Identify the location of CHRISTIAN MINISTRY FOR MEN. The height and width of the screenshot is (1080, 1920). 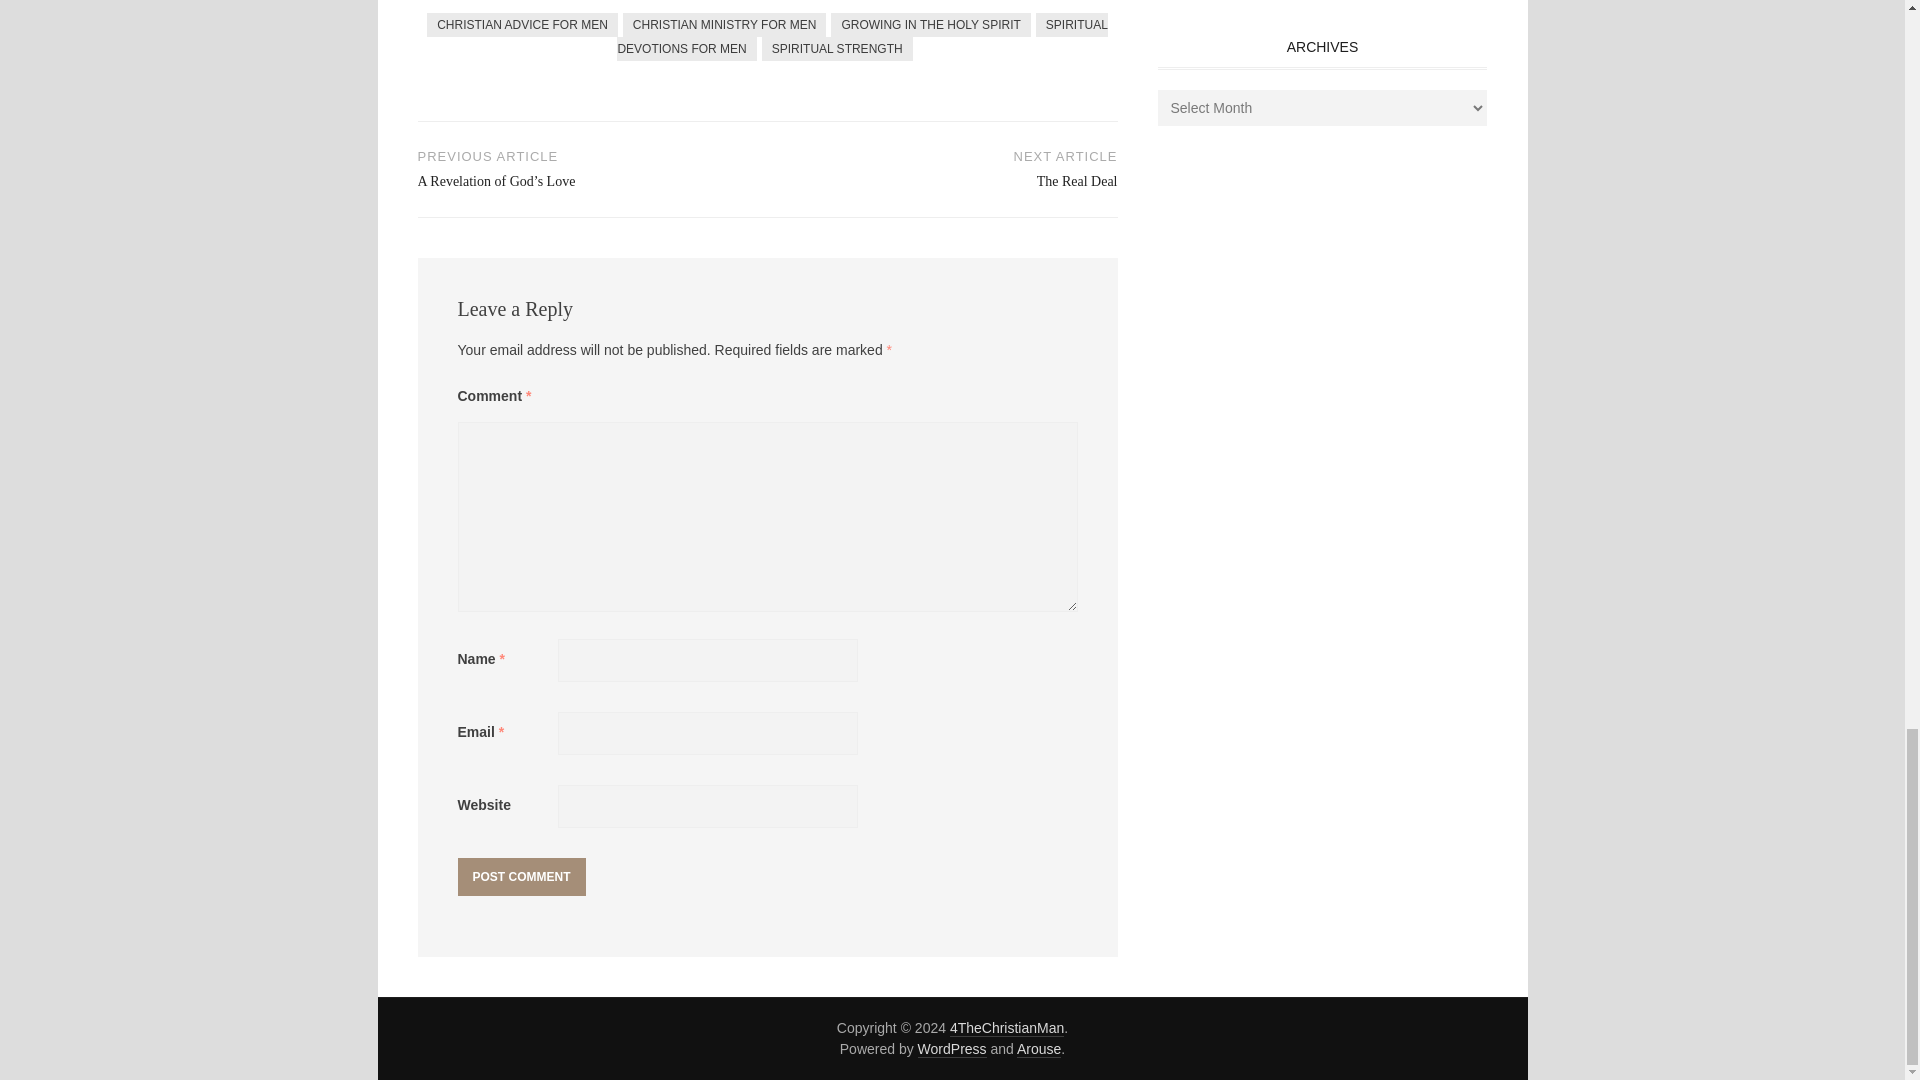
(724, 24).